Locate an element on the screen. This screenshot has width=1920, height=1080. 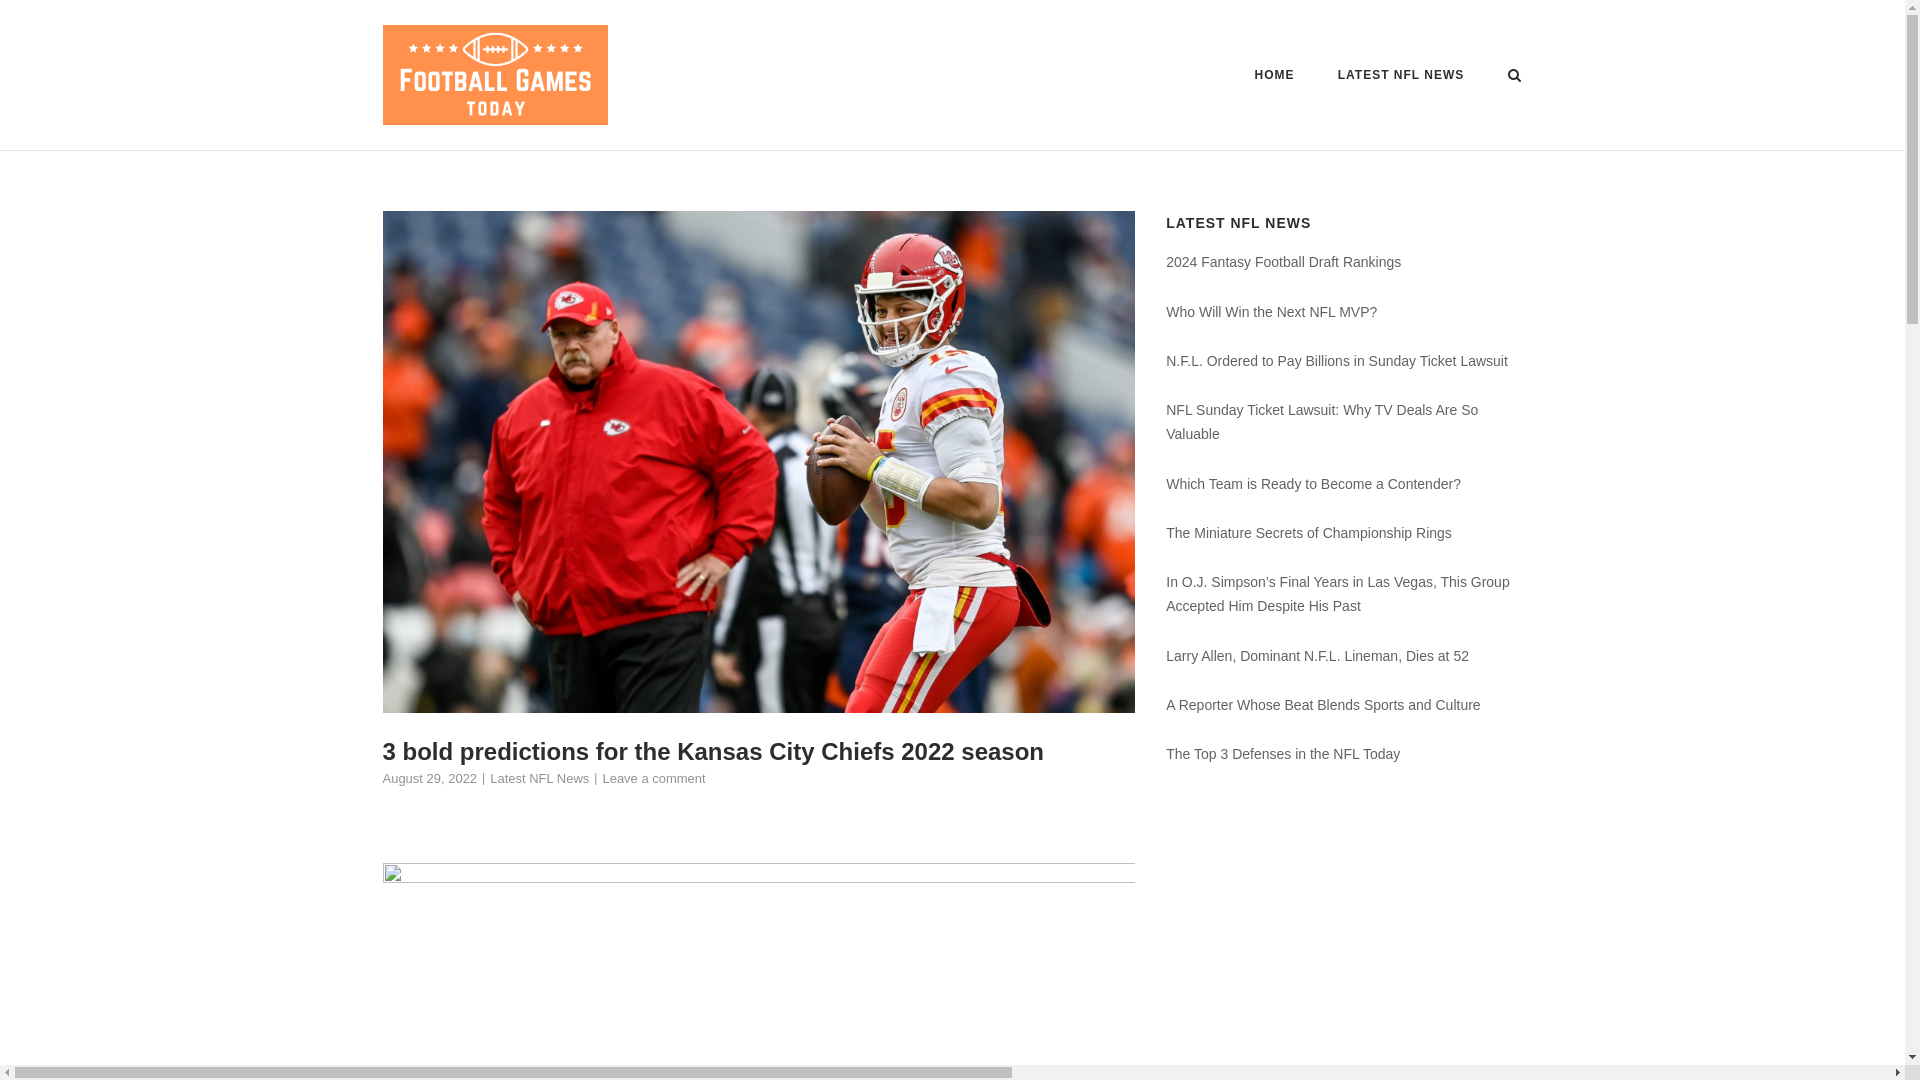
LATEST NFL NEWS is located at coordinates (1401, 78).